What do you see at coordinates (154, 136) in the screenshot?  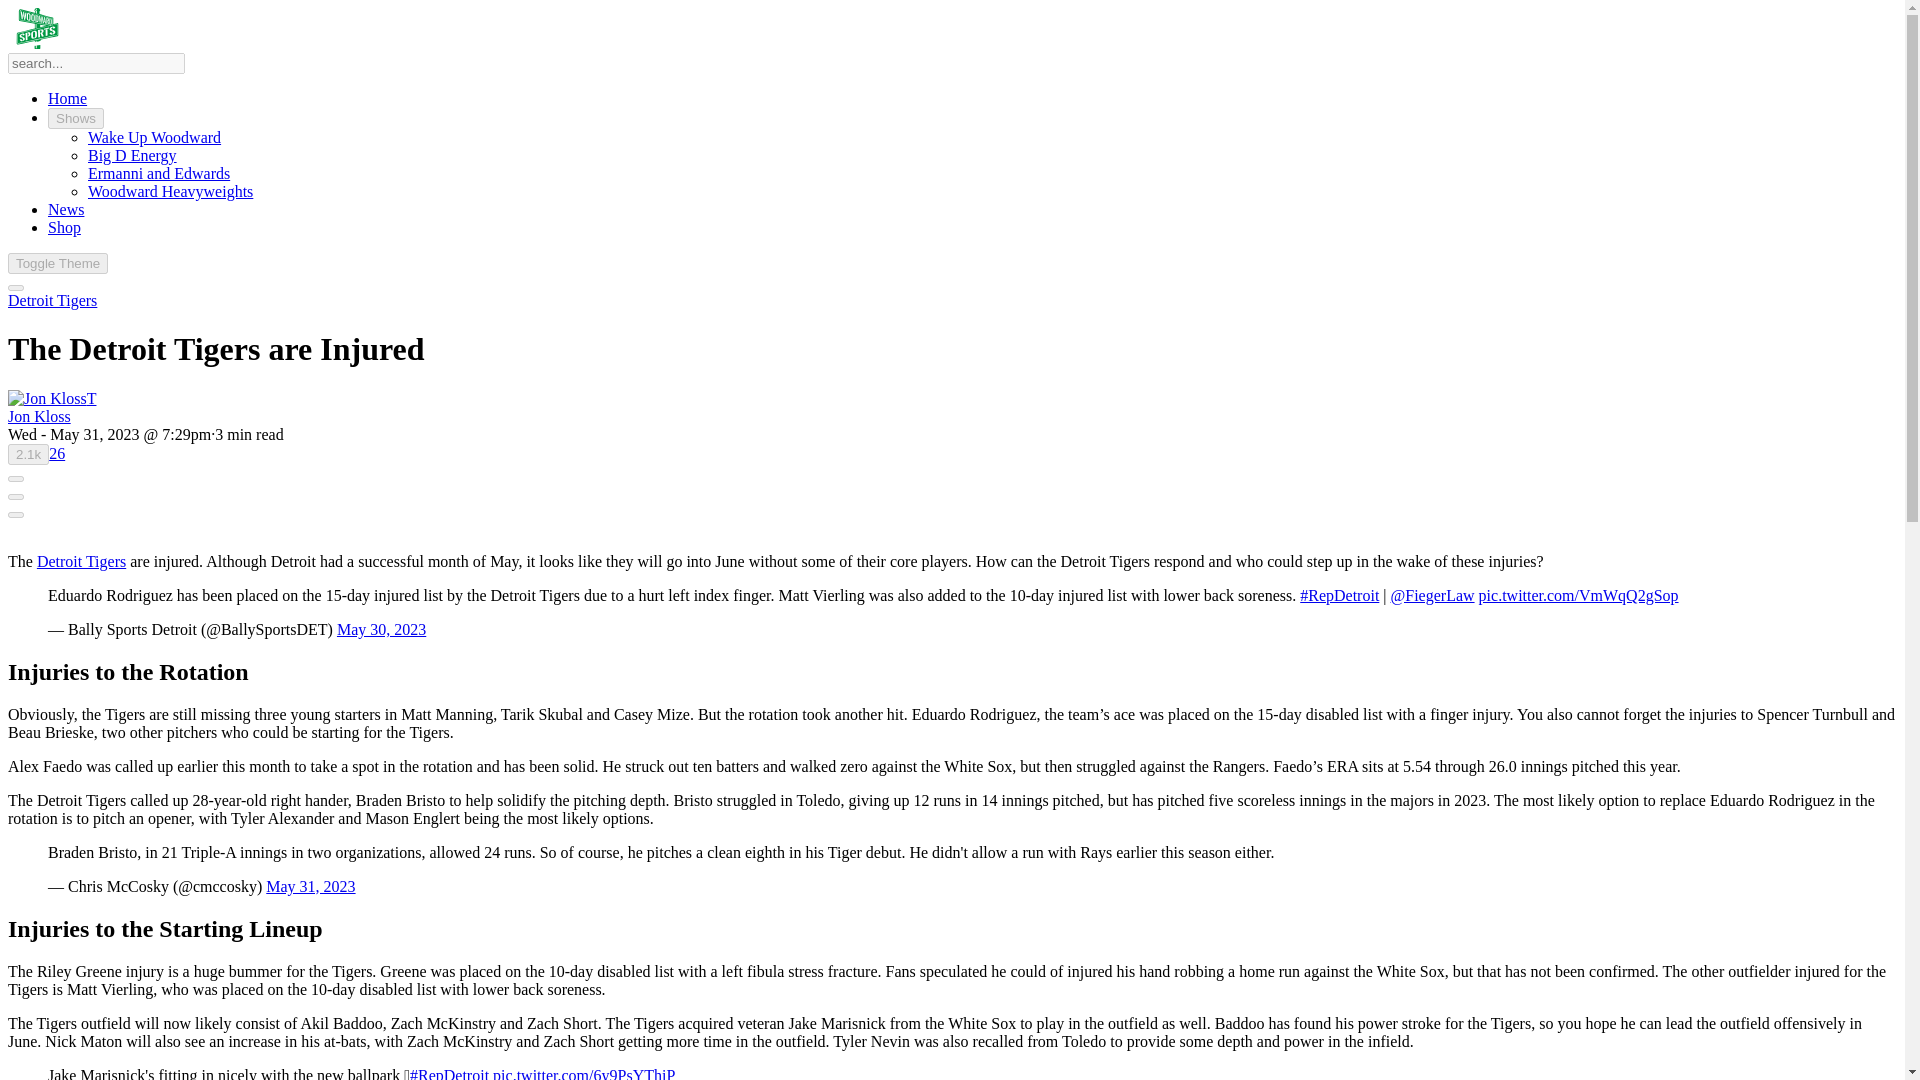 I see `Wake Up Woodward` at bounding box center [154, 136].